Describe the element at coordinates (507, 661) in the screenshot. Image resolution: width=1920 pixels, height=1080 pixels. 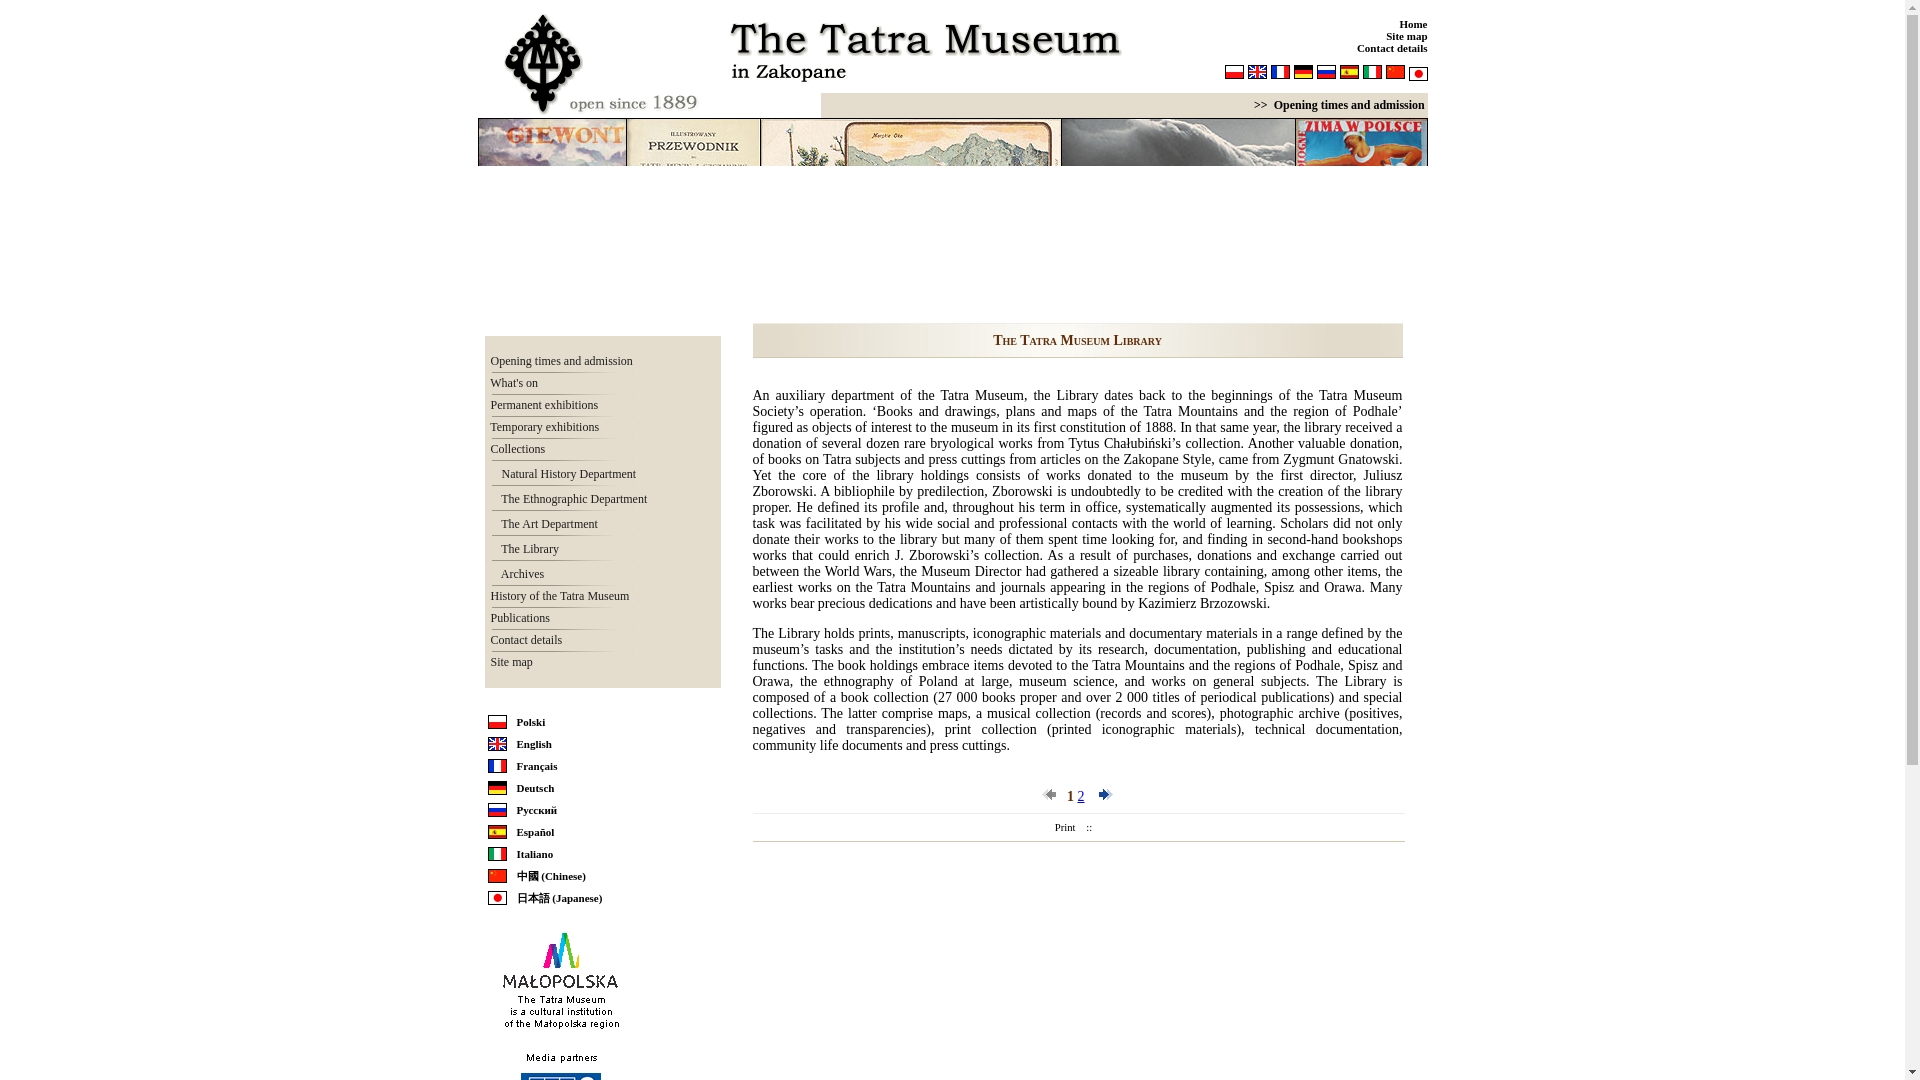
I see `  Site map` at that location.